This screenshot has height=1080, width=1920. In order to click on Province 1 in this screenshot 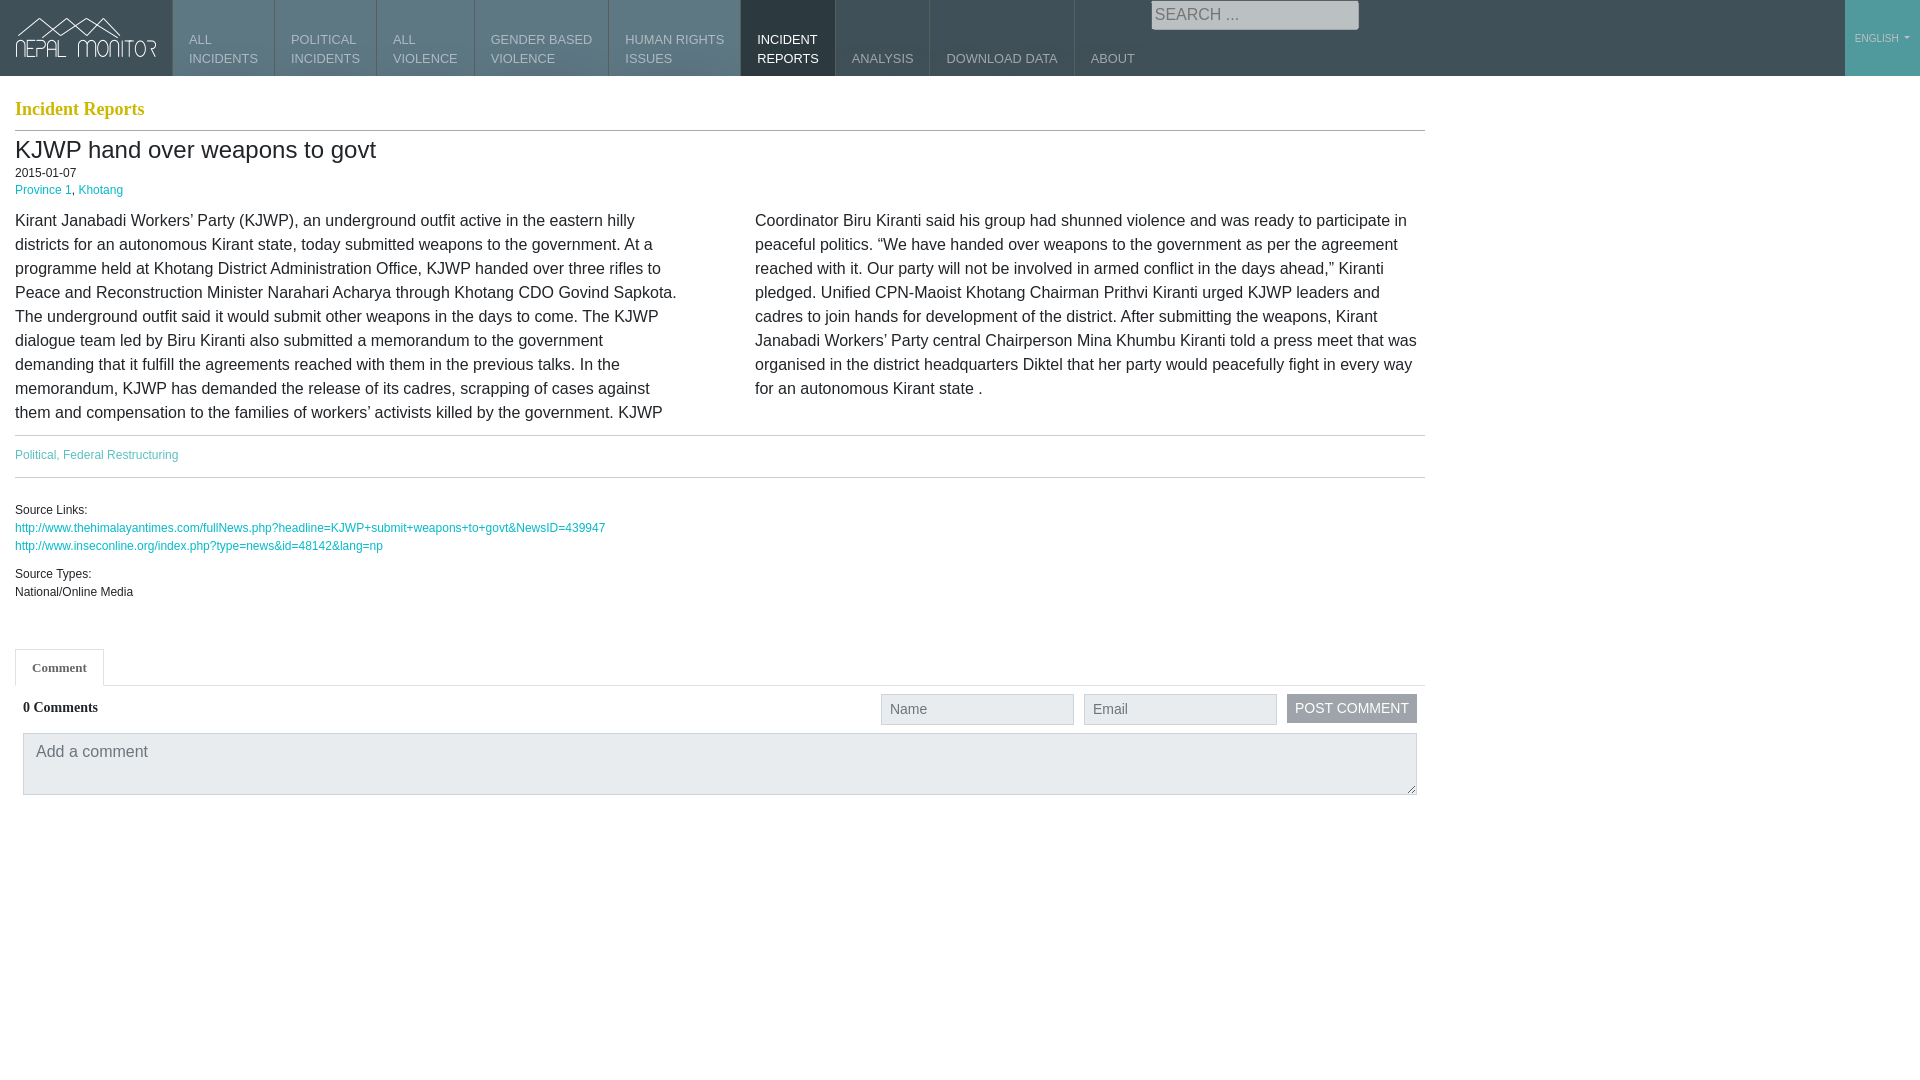, I will do `click(541, 38)`.